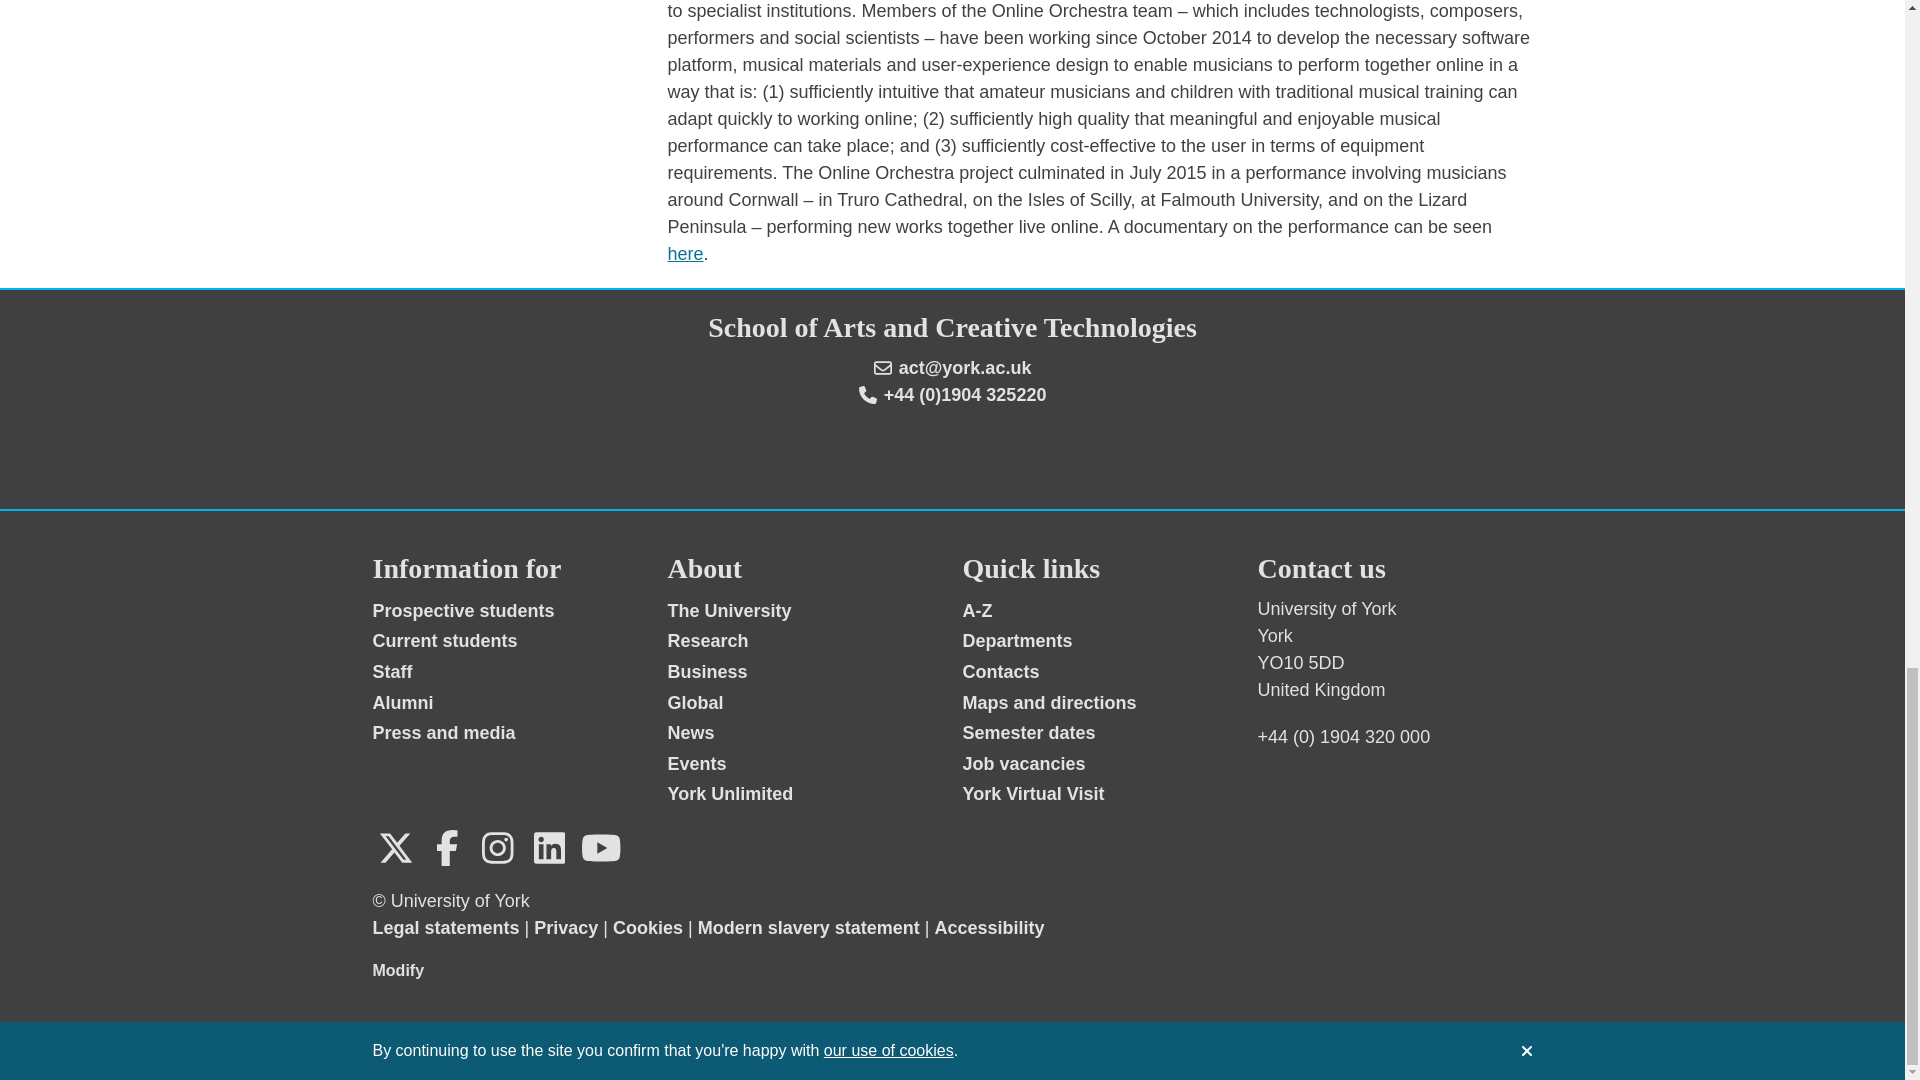 The height and width of the screenshot is (1080, 1920). Describe the element at coordinates (395, 848) in the screenshot. I see `Follow us on X` at that location.